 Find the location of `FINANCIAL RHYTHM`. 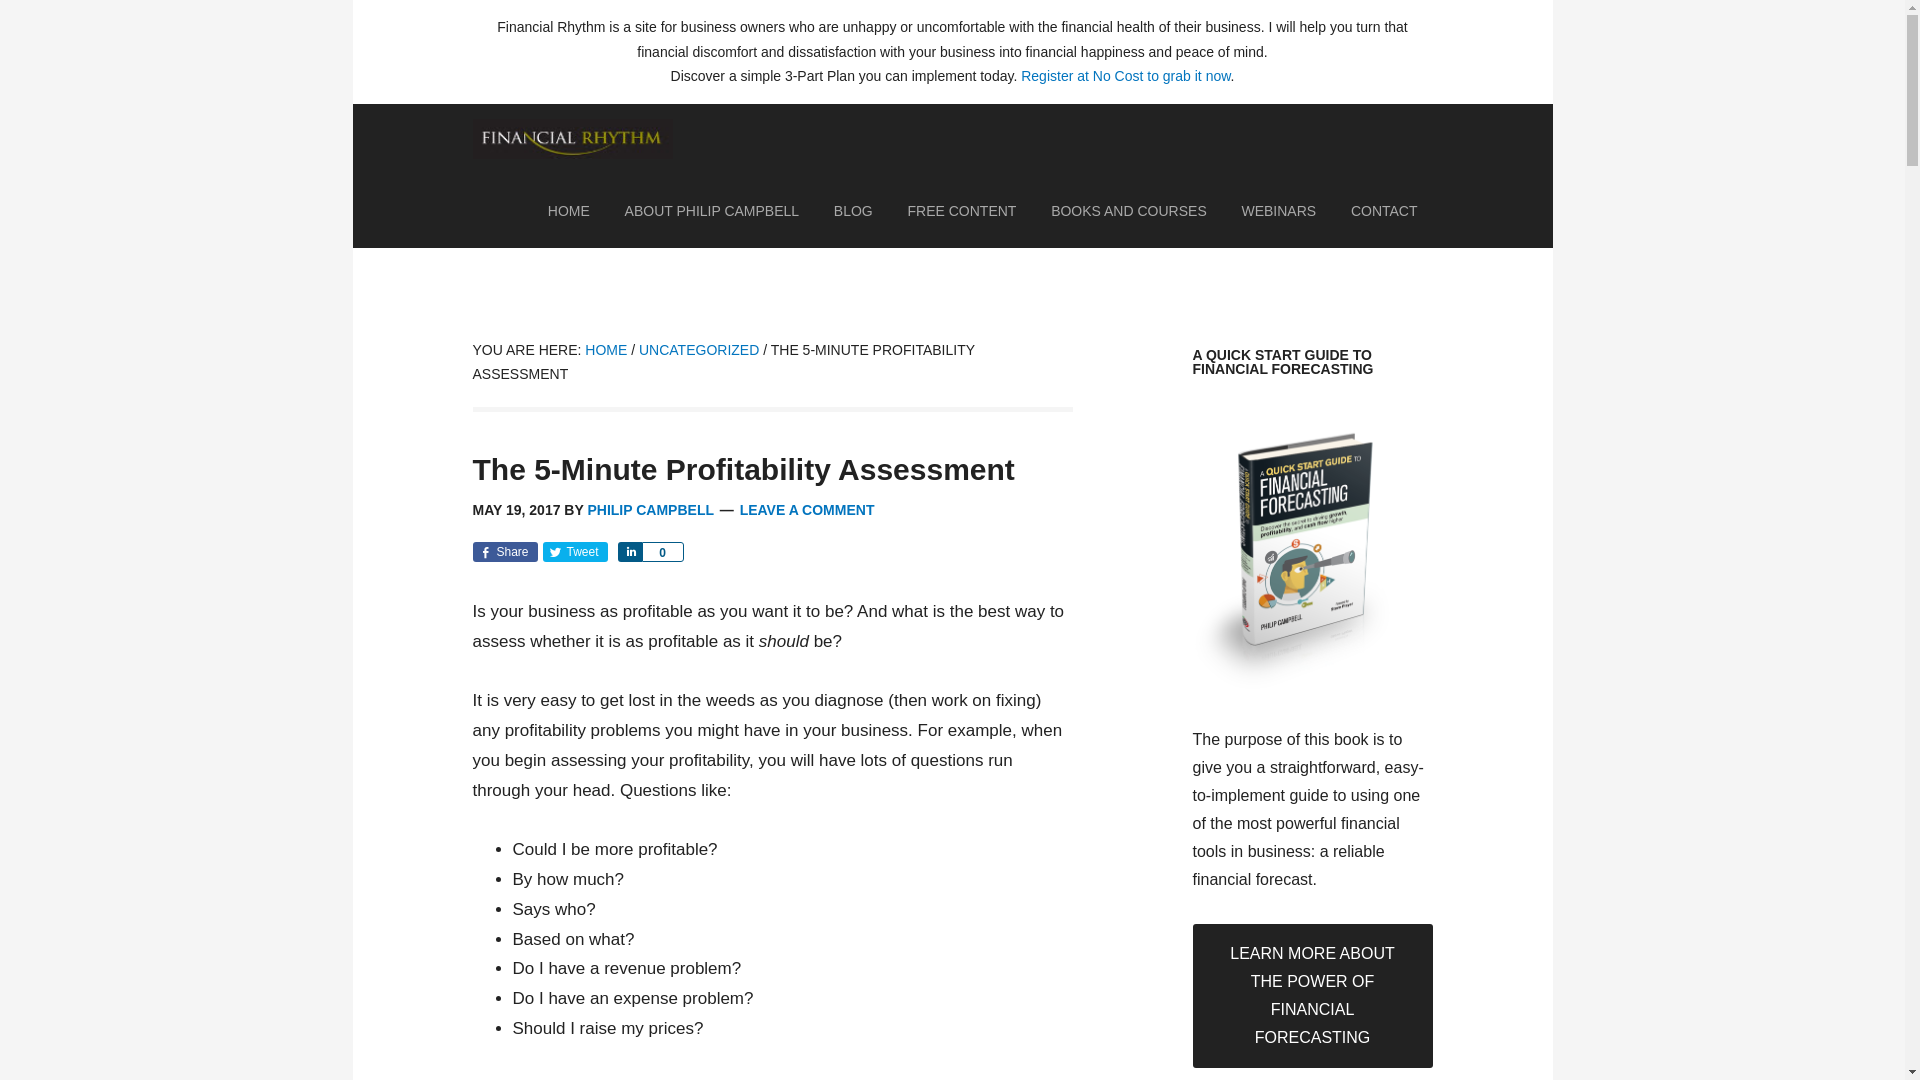

FINANCIAL RHYTHM is located at coordinates (572, 148).